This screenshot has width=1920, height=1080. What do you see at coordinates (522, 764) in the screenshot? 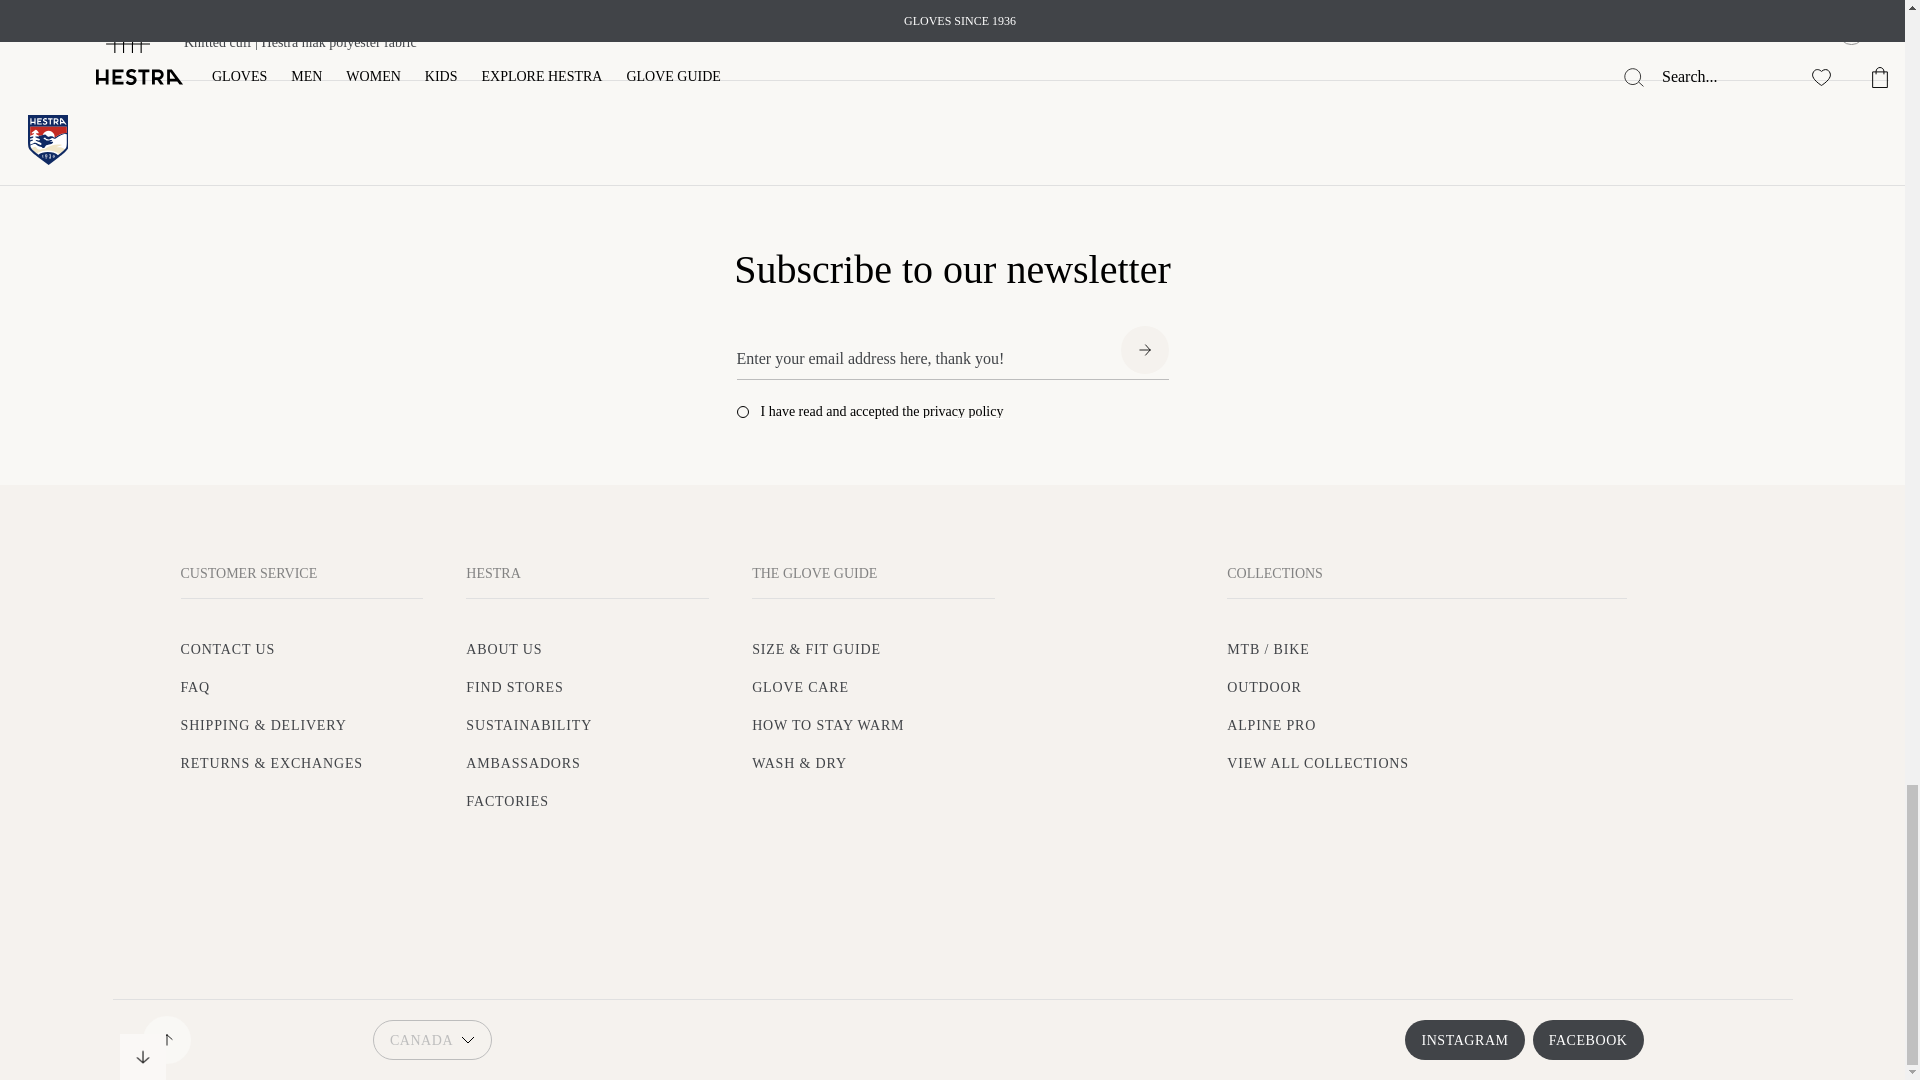
I see `AMBASSADORS` at bounding box center [522, 764].